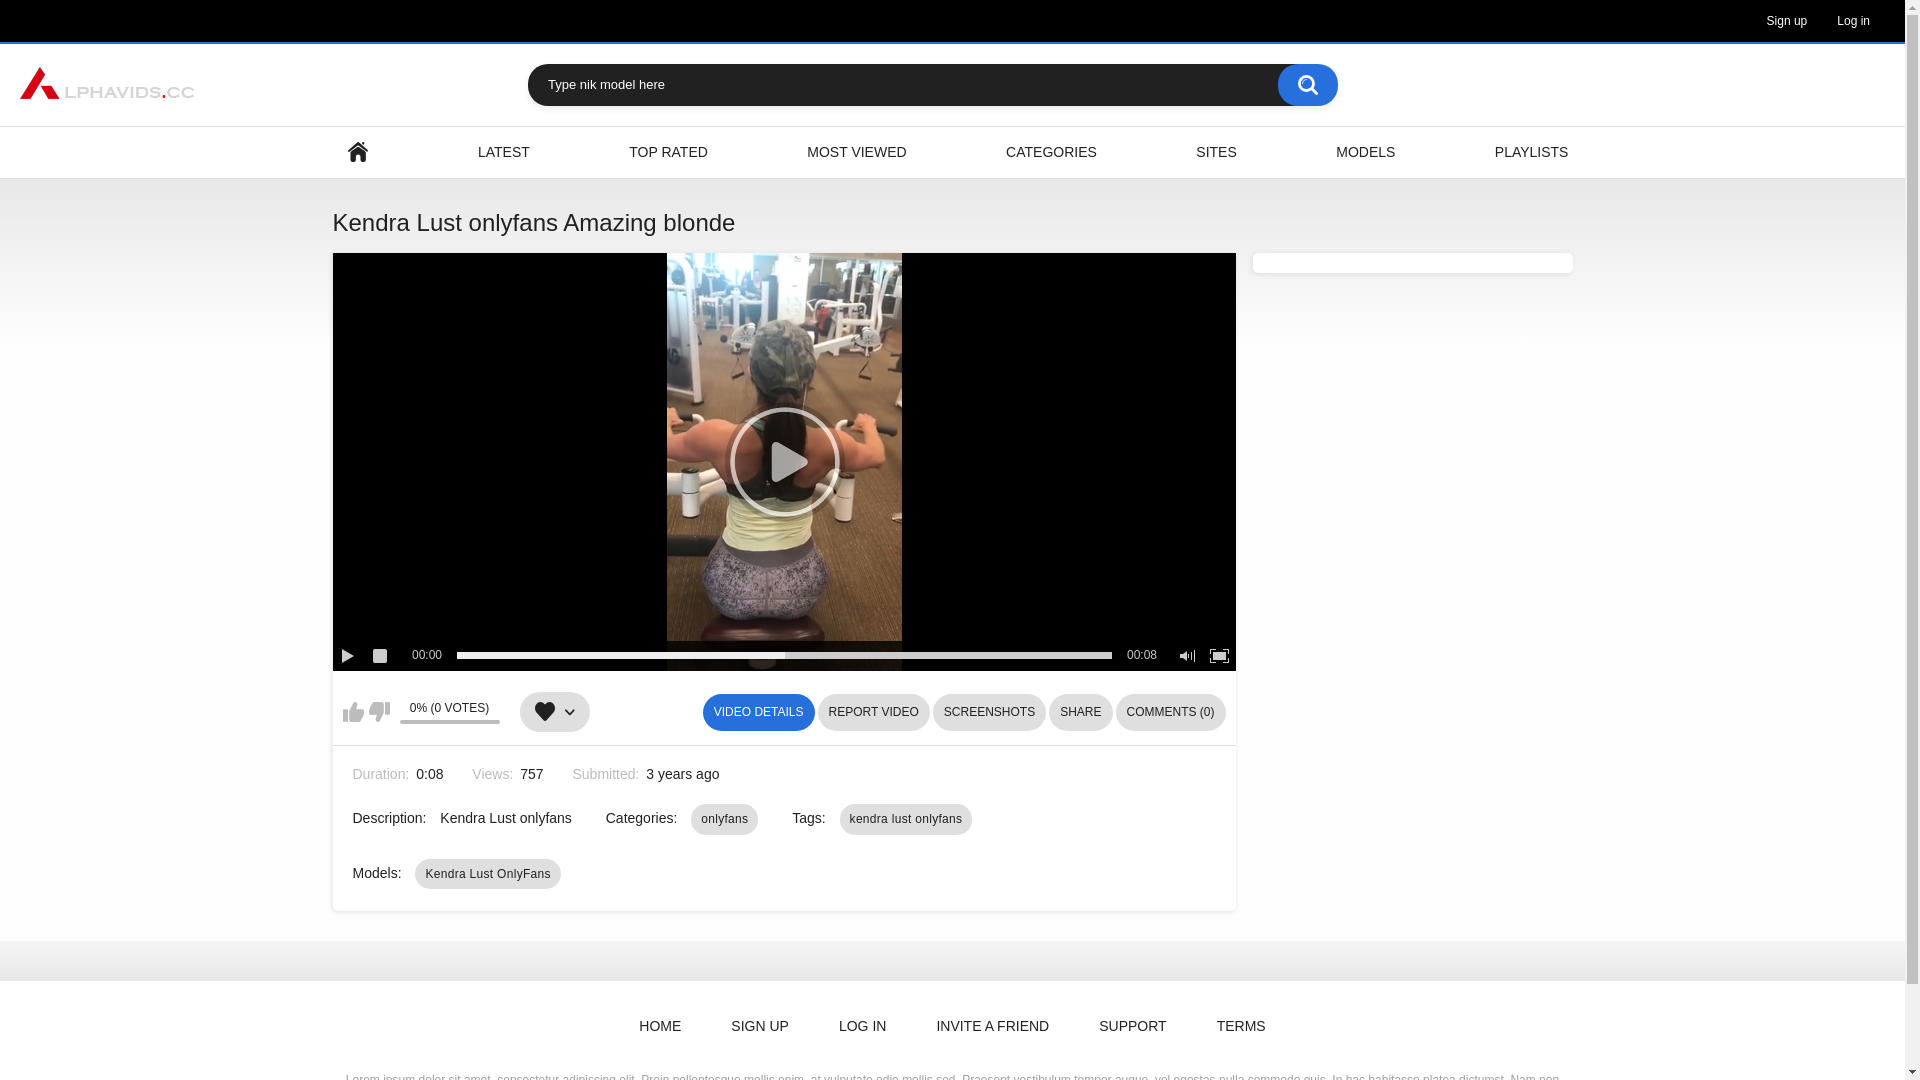  What do you see at coordinates (1366, 152) in the screenshot?
I see `MODELS` at bounding box center [1366, 152].